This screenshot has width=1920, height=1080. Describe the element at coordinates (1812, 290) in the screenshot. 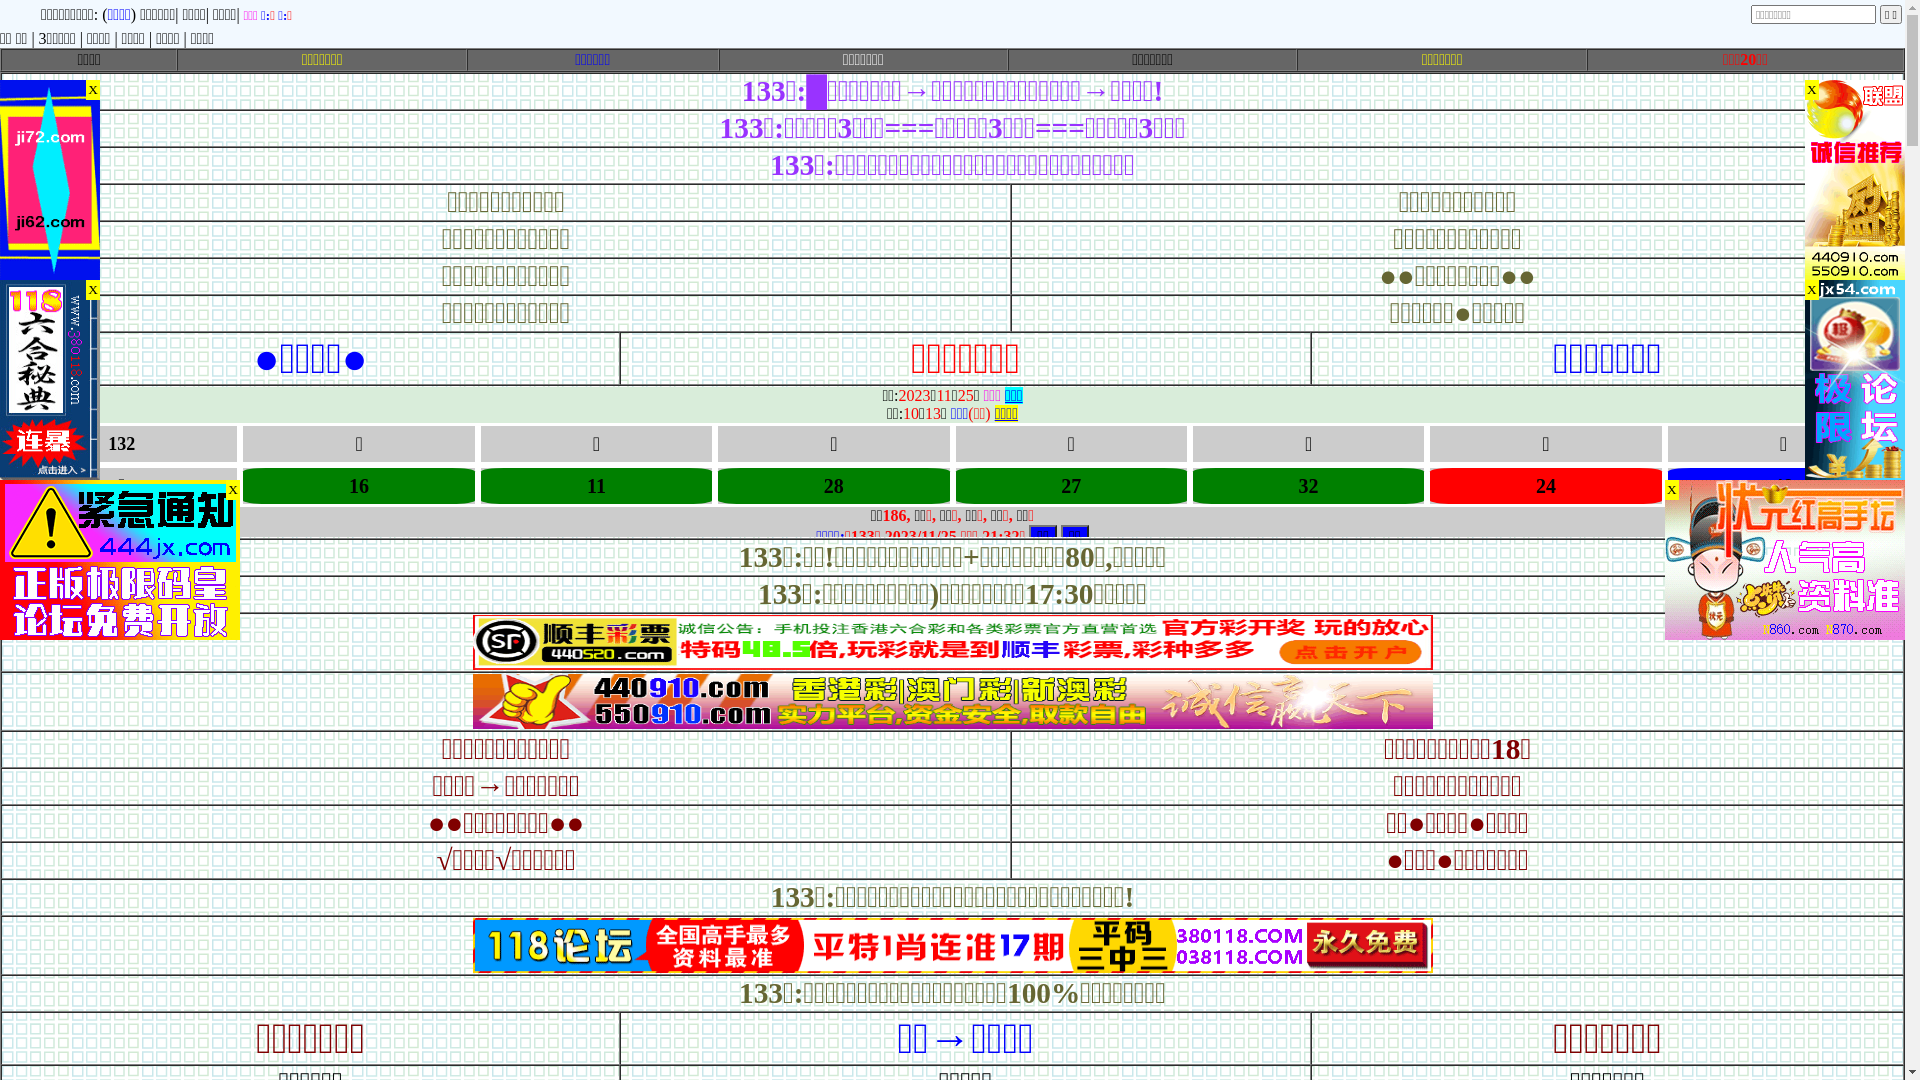

I see `X` at that location.